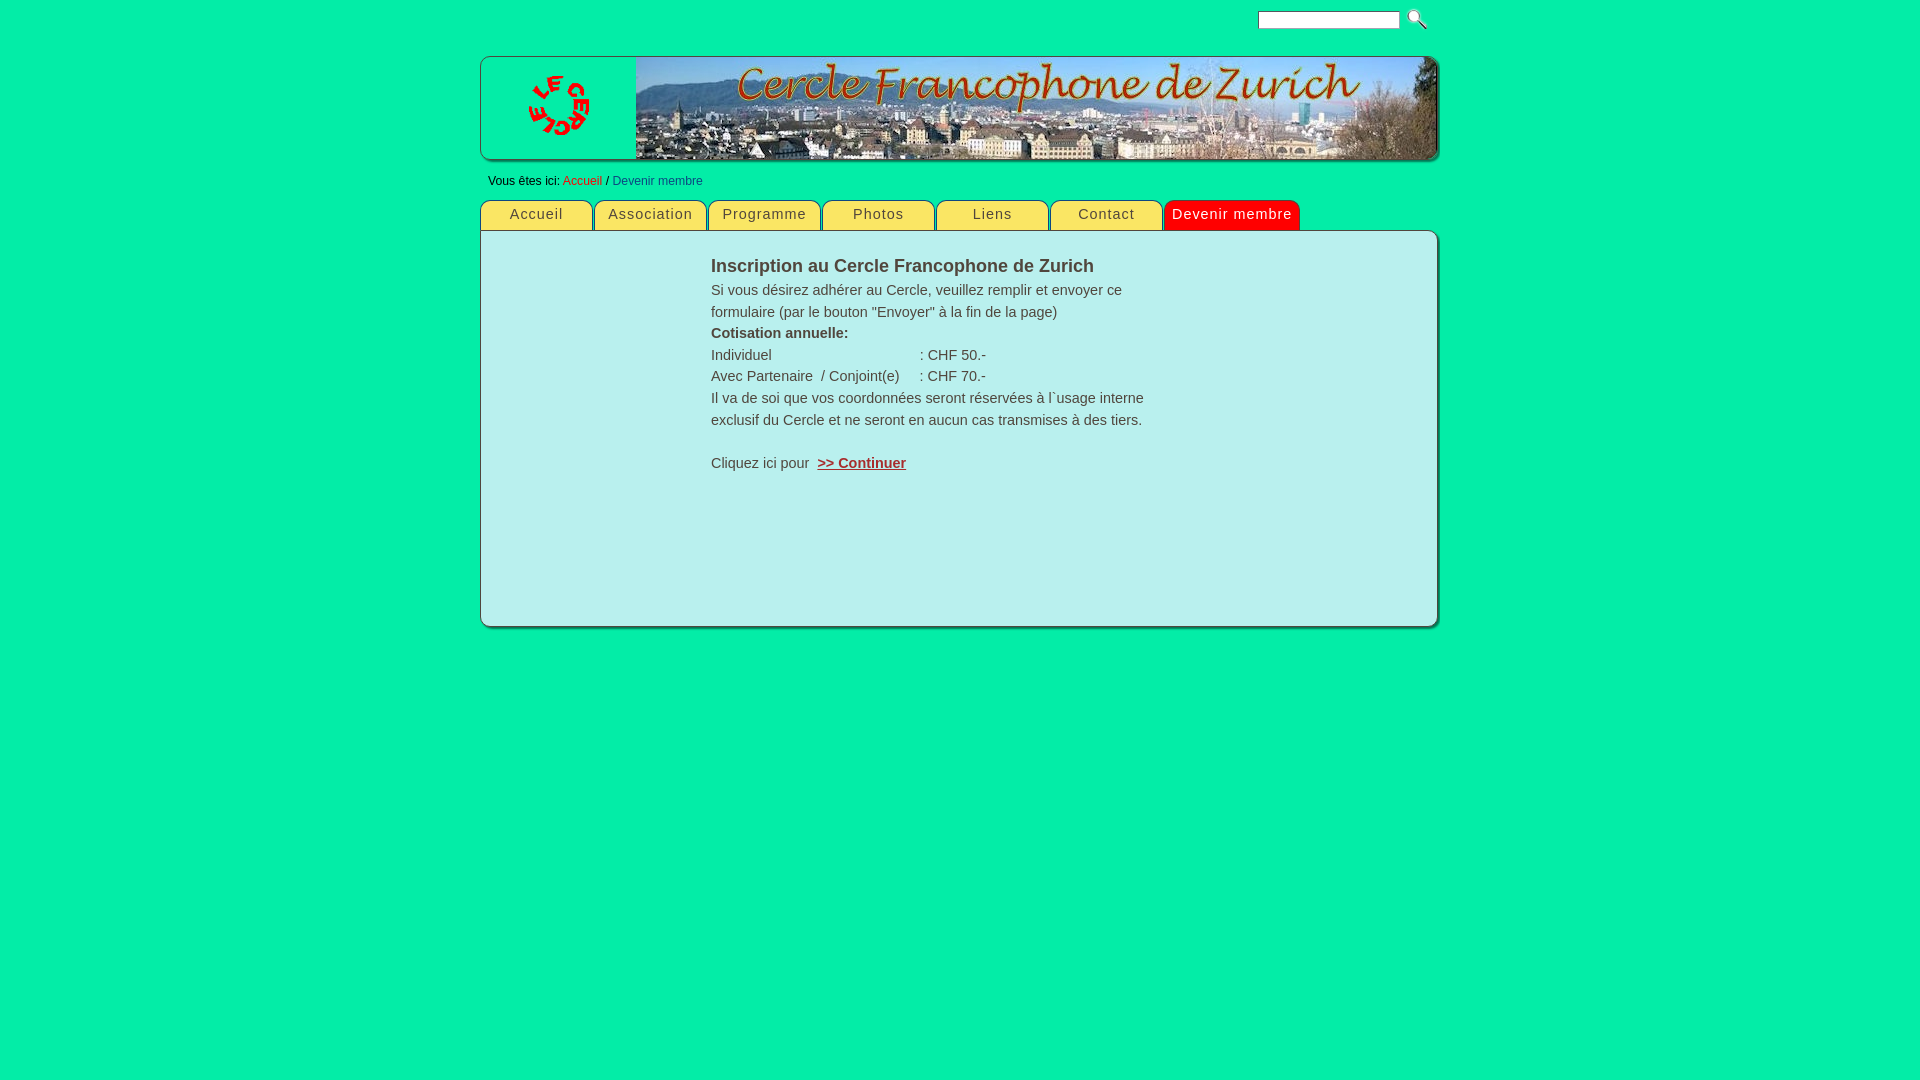 Image resolution: width=1920 pixels, height=1080 pixels. Describe the element at coordinates (862, 463) in the screenshot. I see `>> Continuer` at that location.